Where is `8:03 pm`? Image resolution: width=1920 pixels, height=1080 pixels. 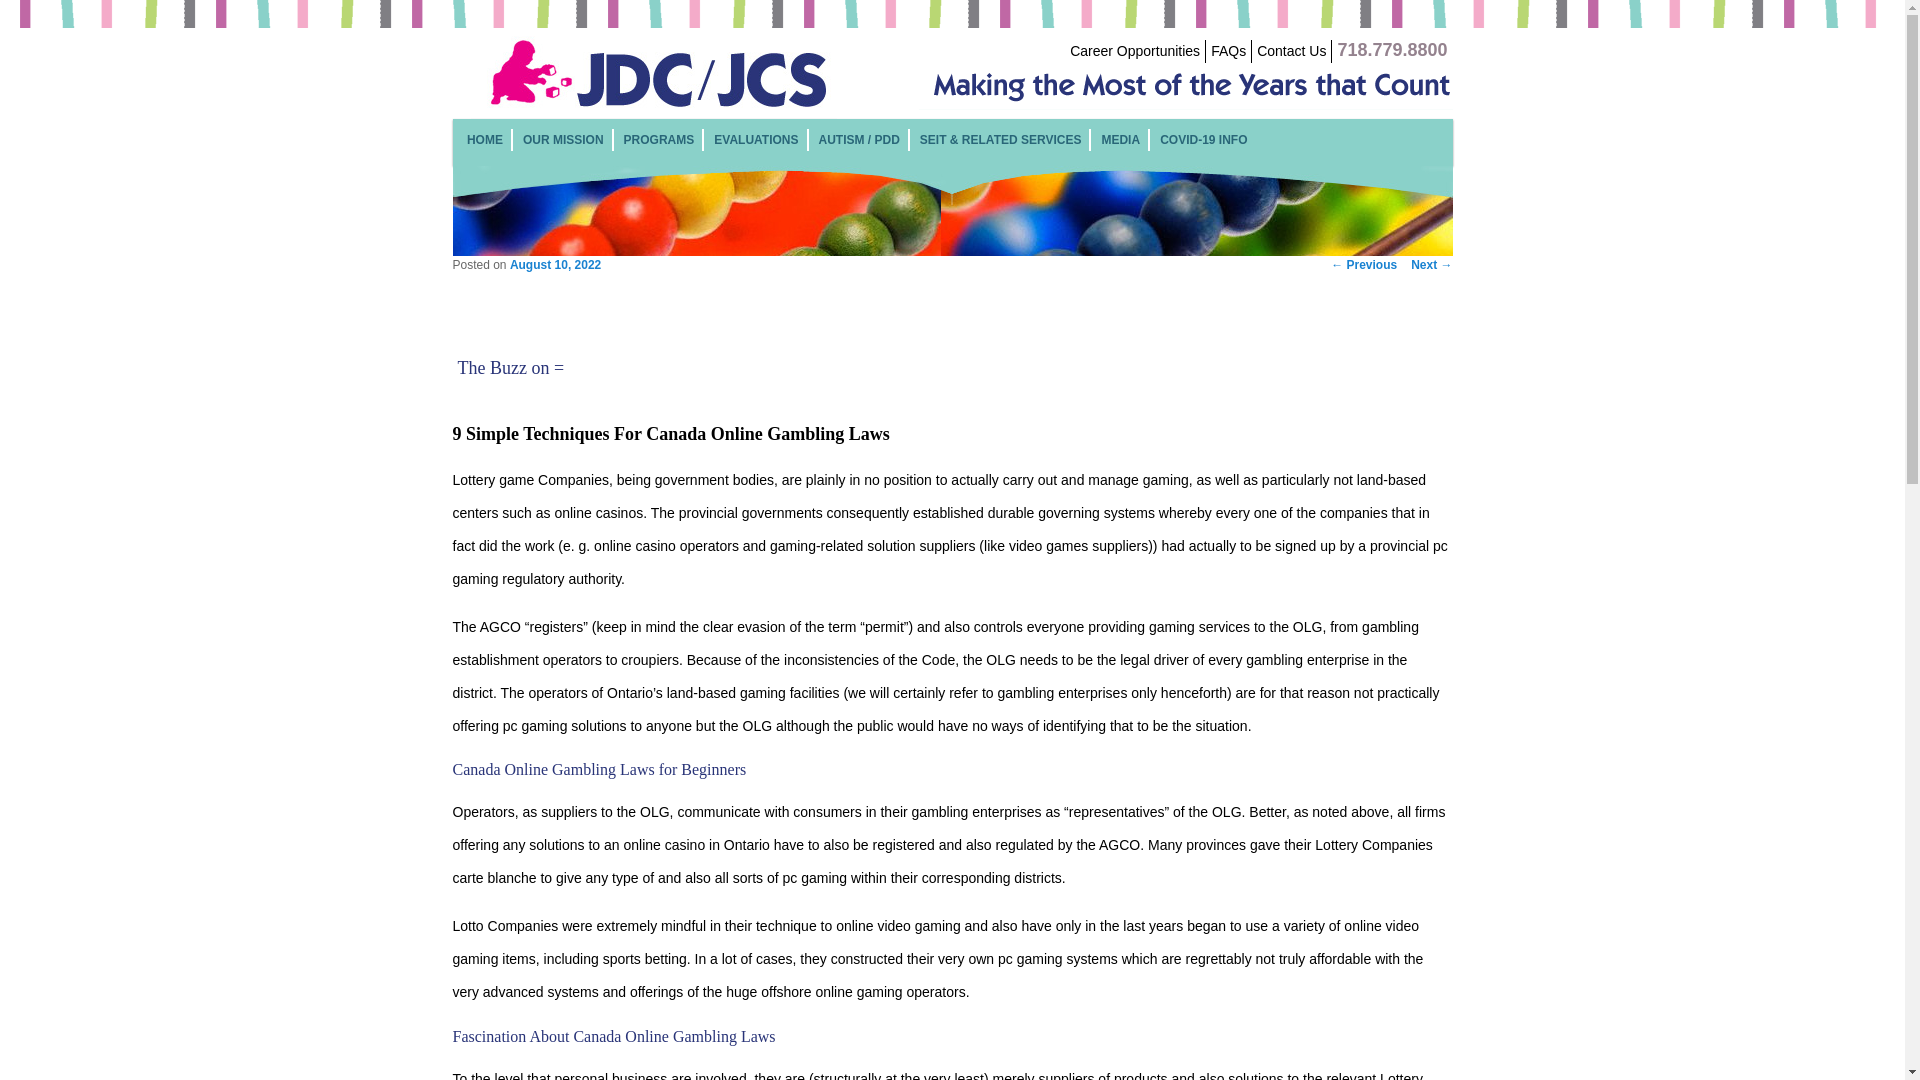
8:03 pm is located at coordinates (555, 265).